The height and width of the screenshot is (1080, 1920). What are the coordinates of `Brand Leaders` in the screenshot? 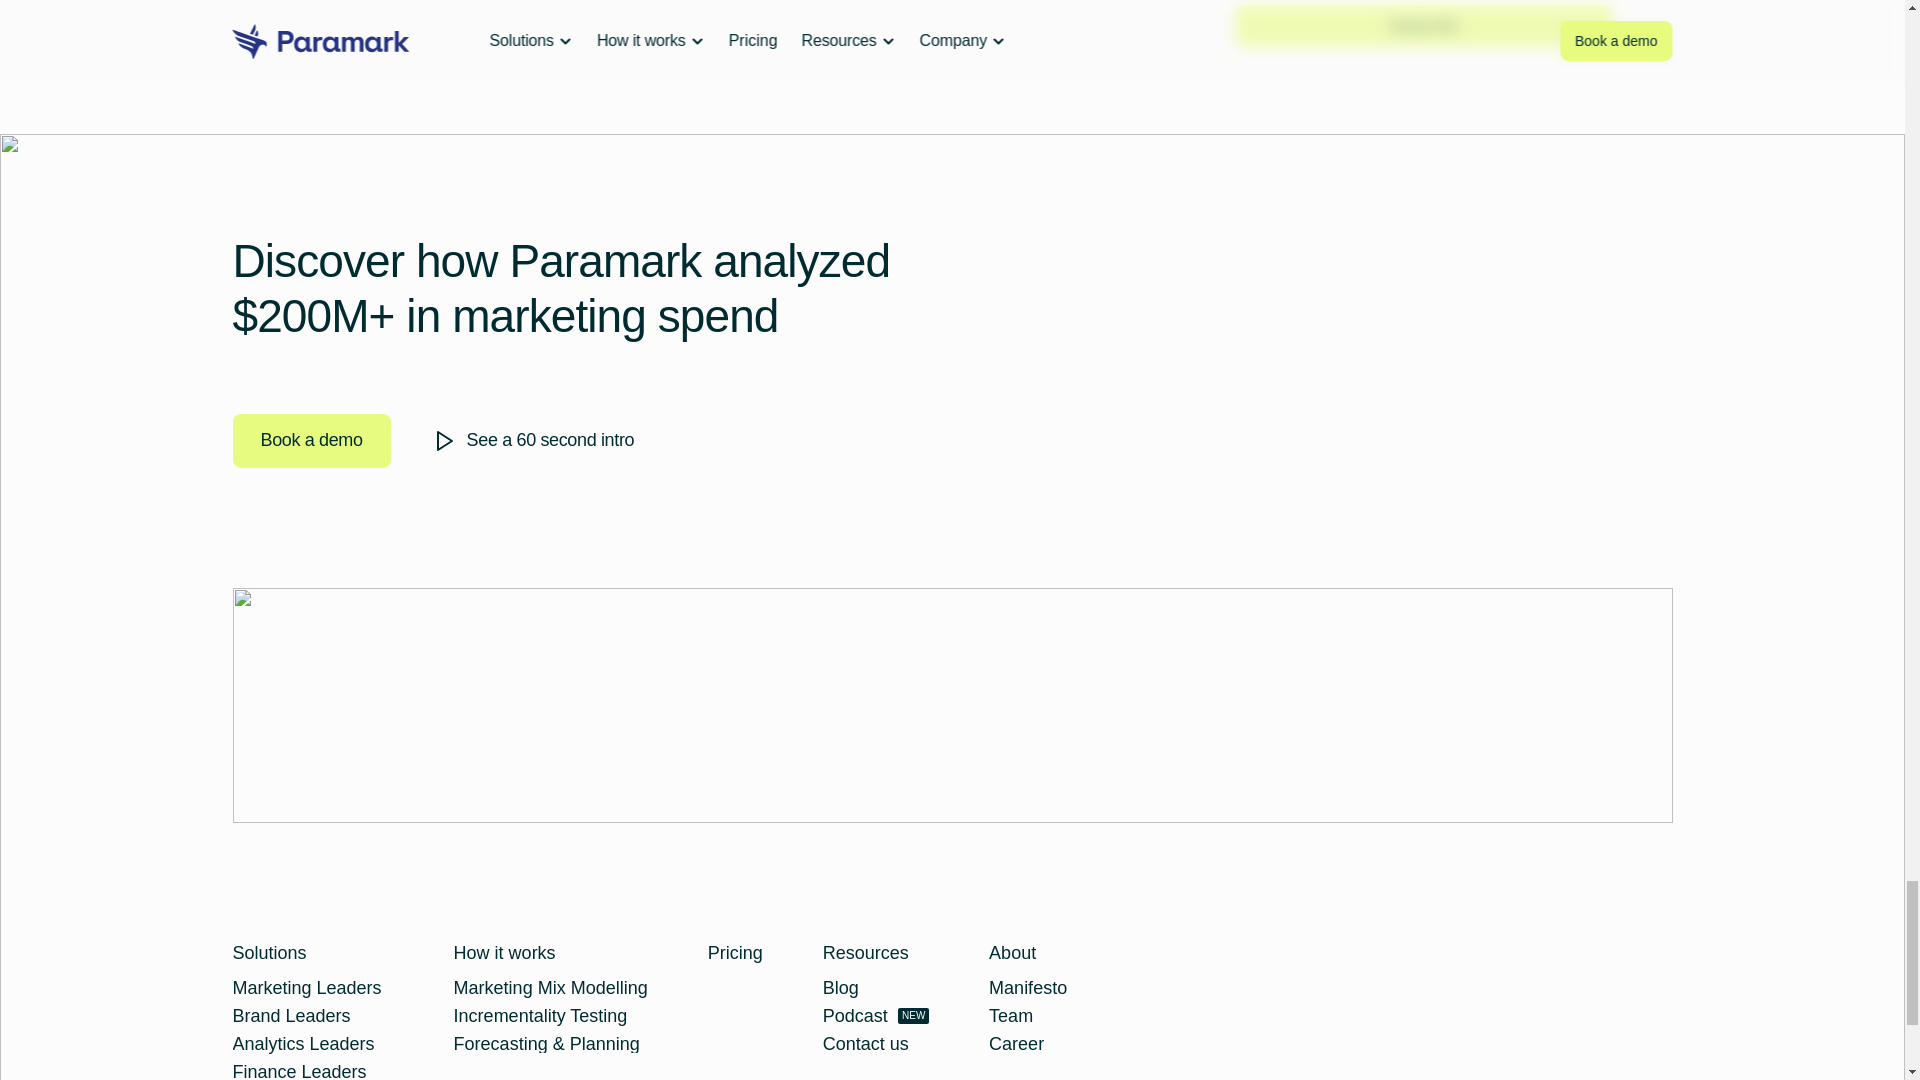 It's located at (1016, 1044).